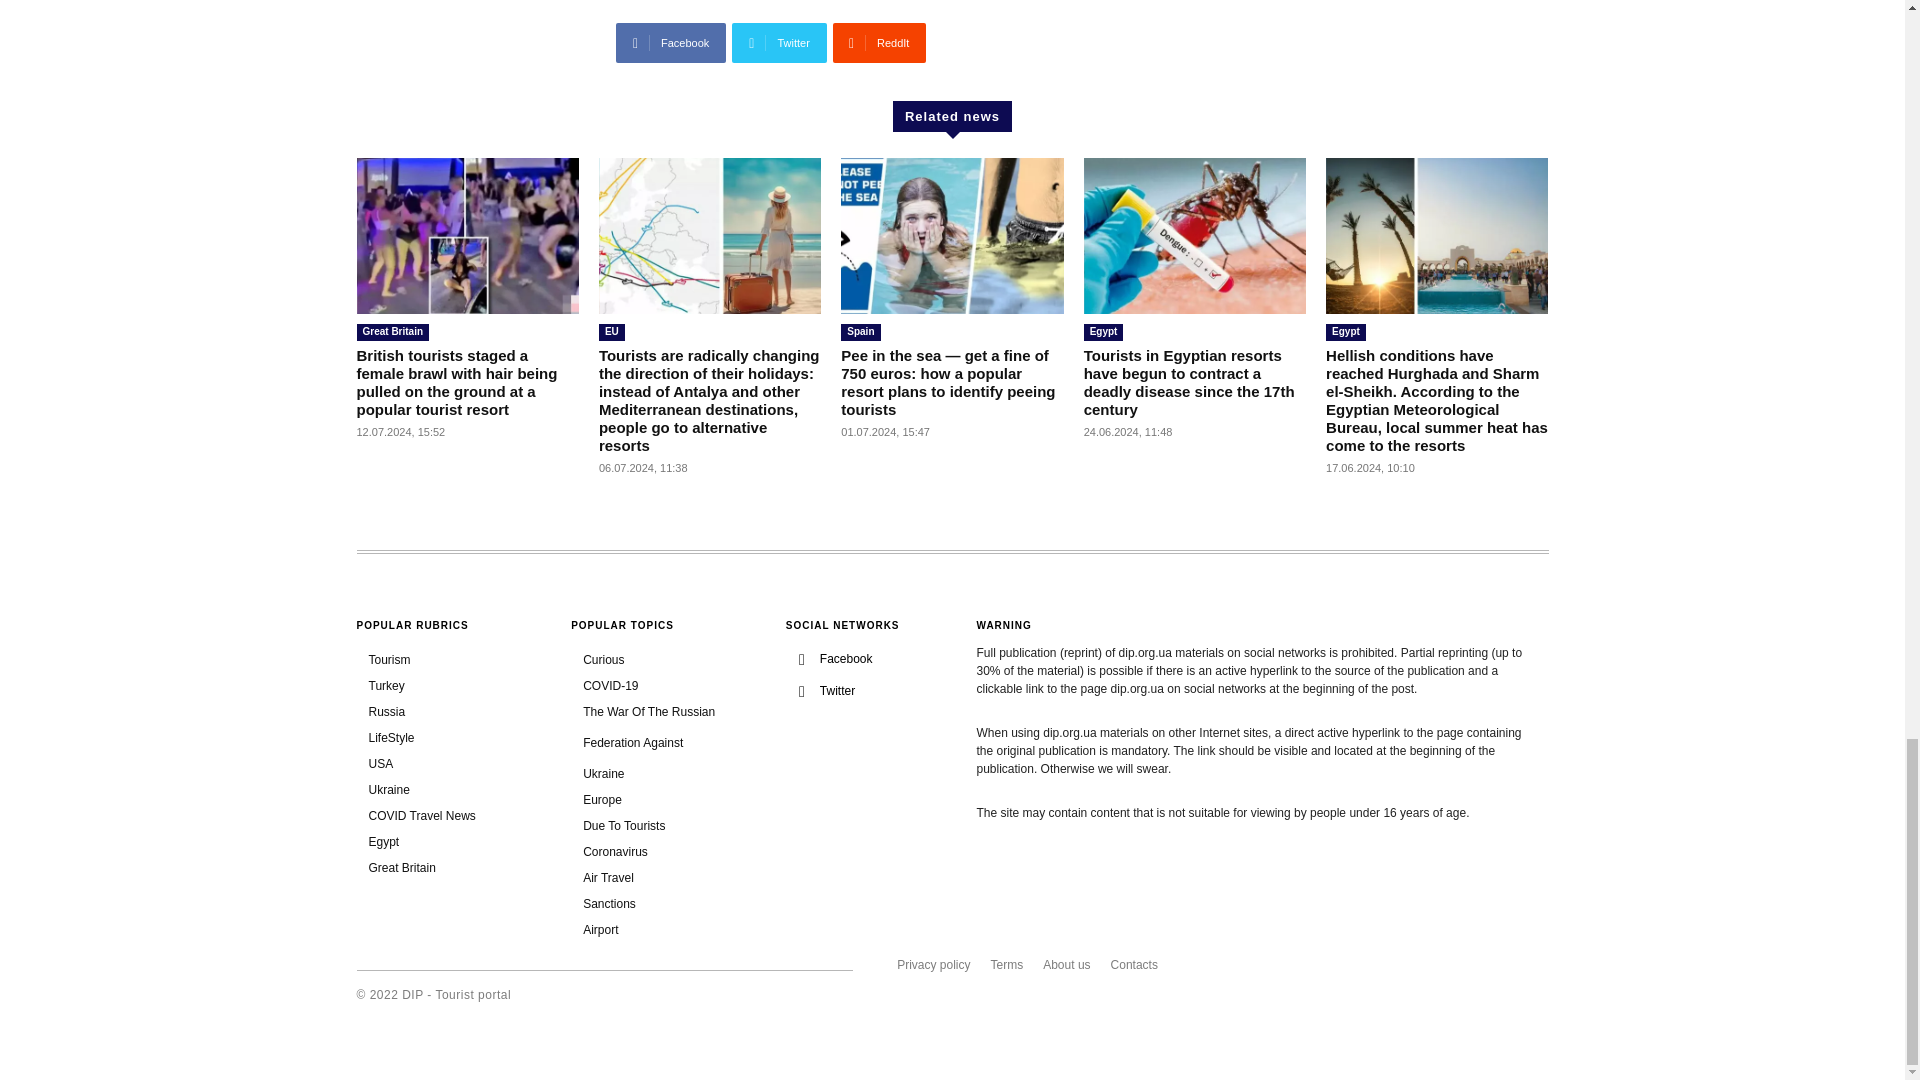 The height and width of the screenshot is (1080, 1920). What do you see at coordinates (670, 42) in the screenshot?
I see `Facebook` at bounding box center [670, 42].